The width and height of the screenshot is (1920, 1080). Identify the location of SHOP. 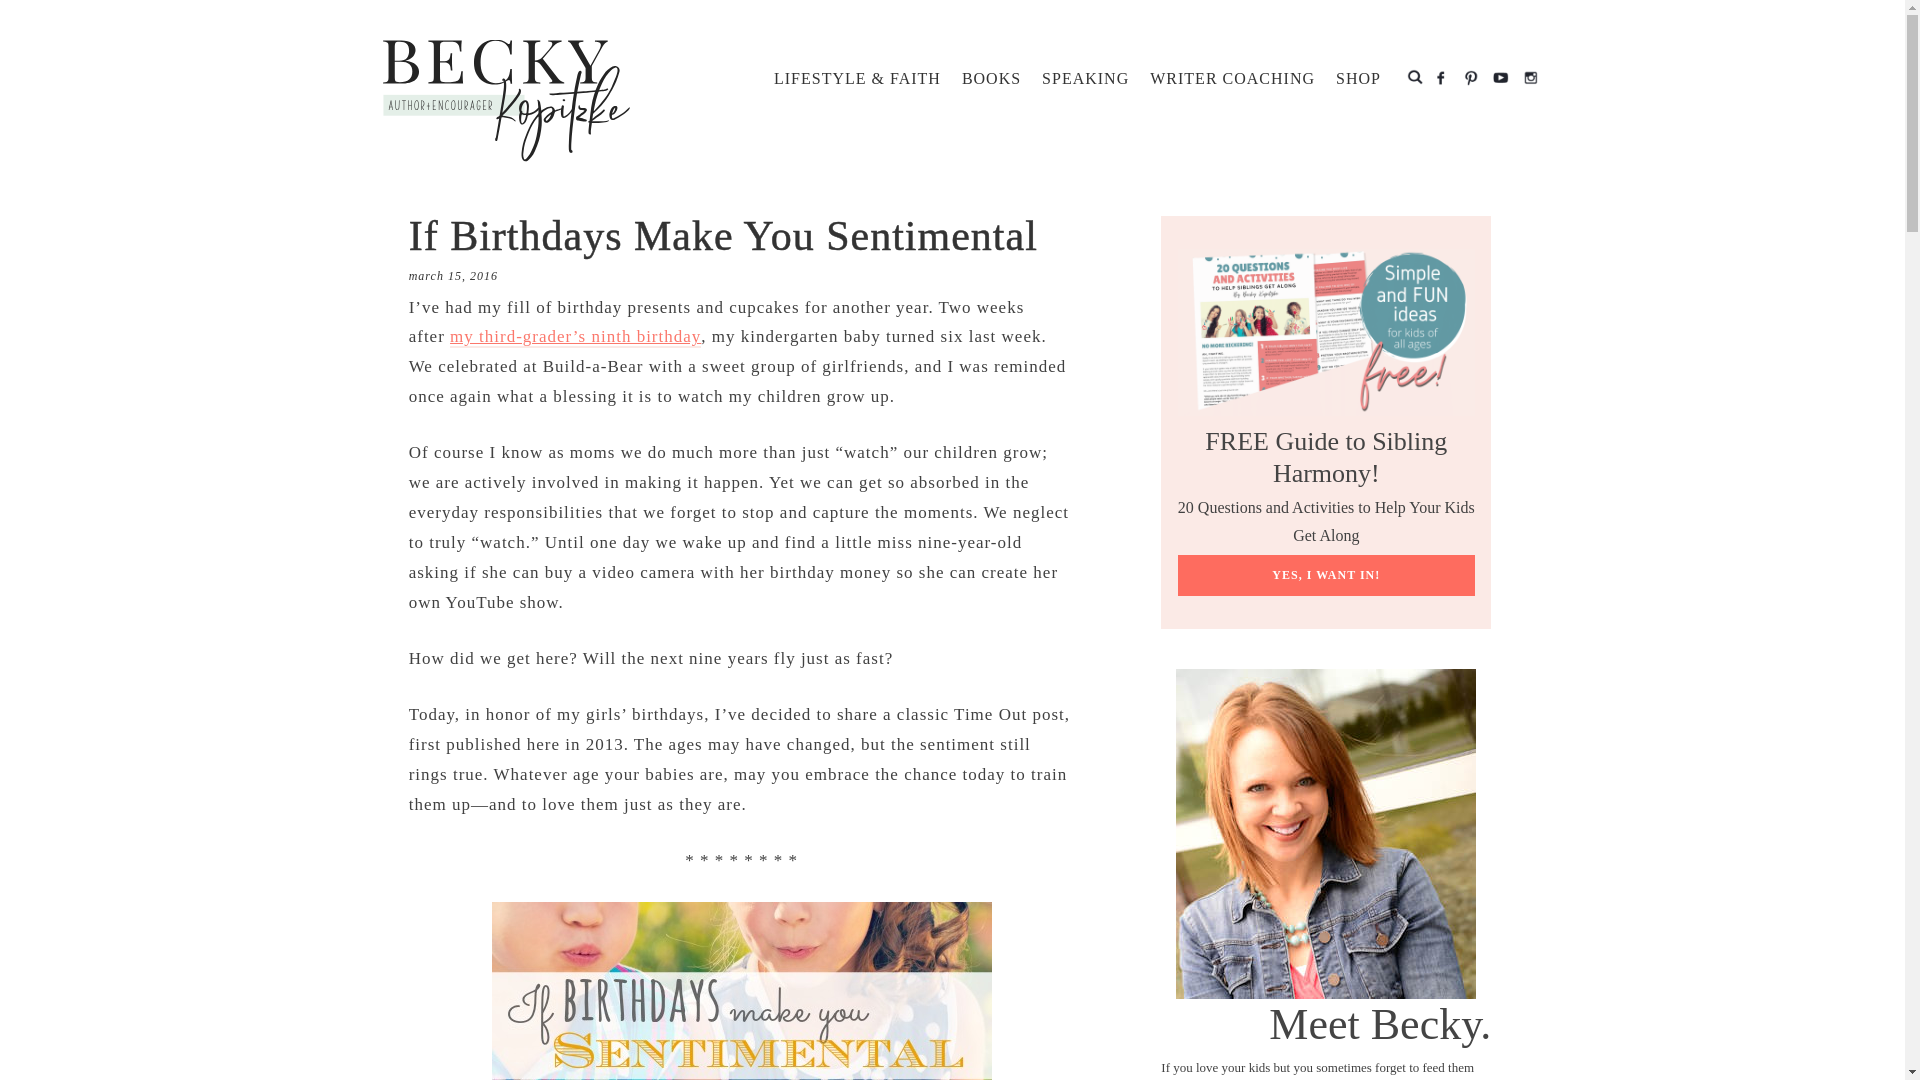
(1358, 78).